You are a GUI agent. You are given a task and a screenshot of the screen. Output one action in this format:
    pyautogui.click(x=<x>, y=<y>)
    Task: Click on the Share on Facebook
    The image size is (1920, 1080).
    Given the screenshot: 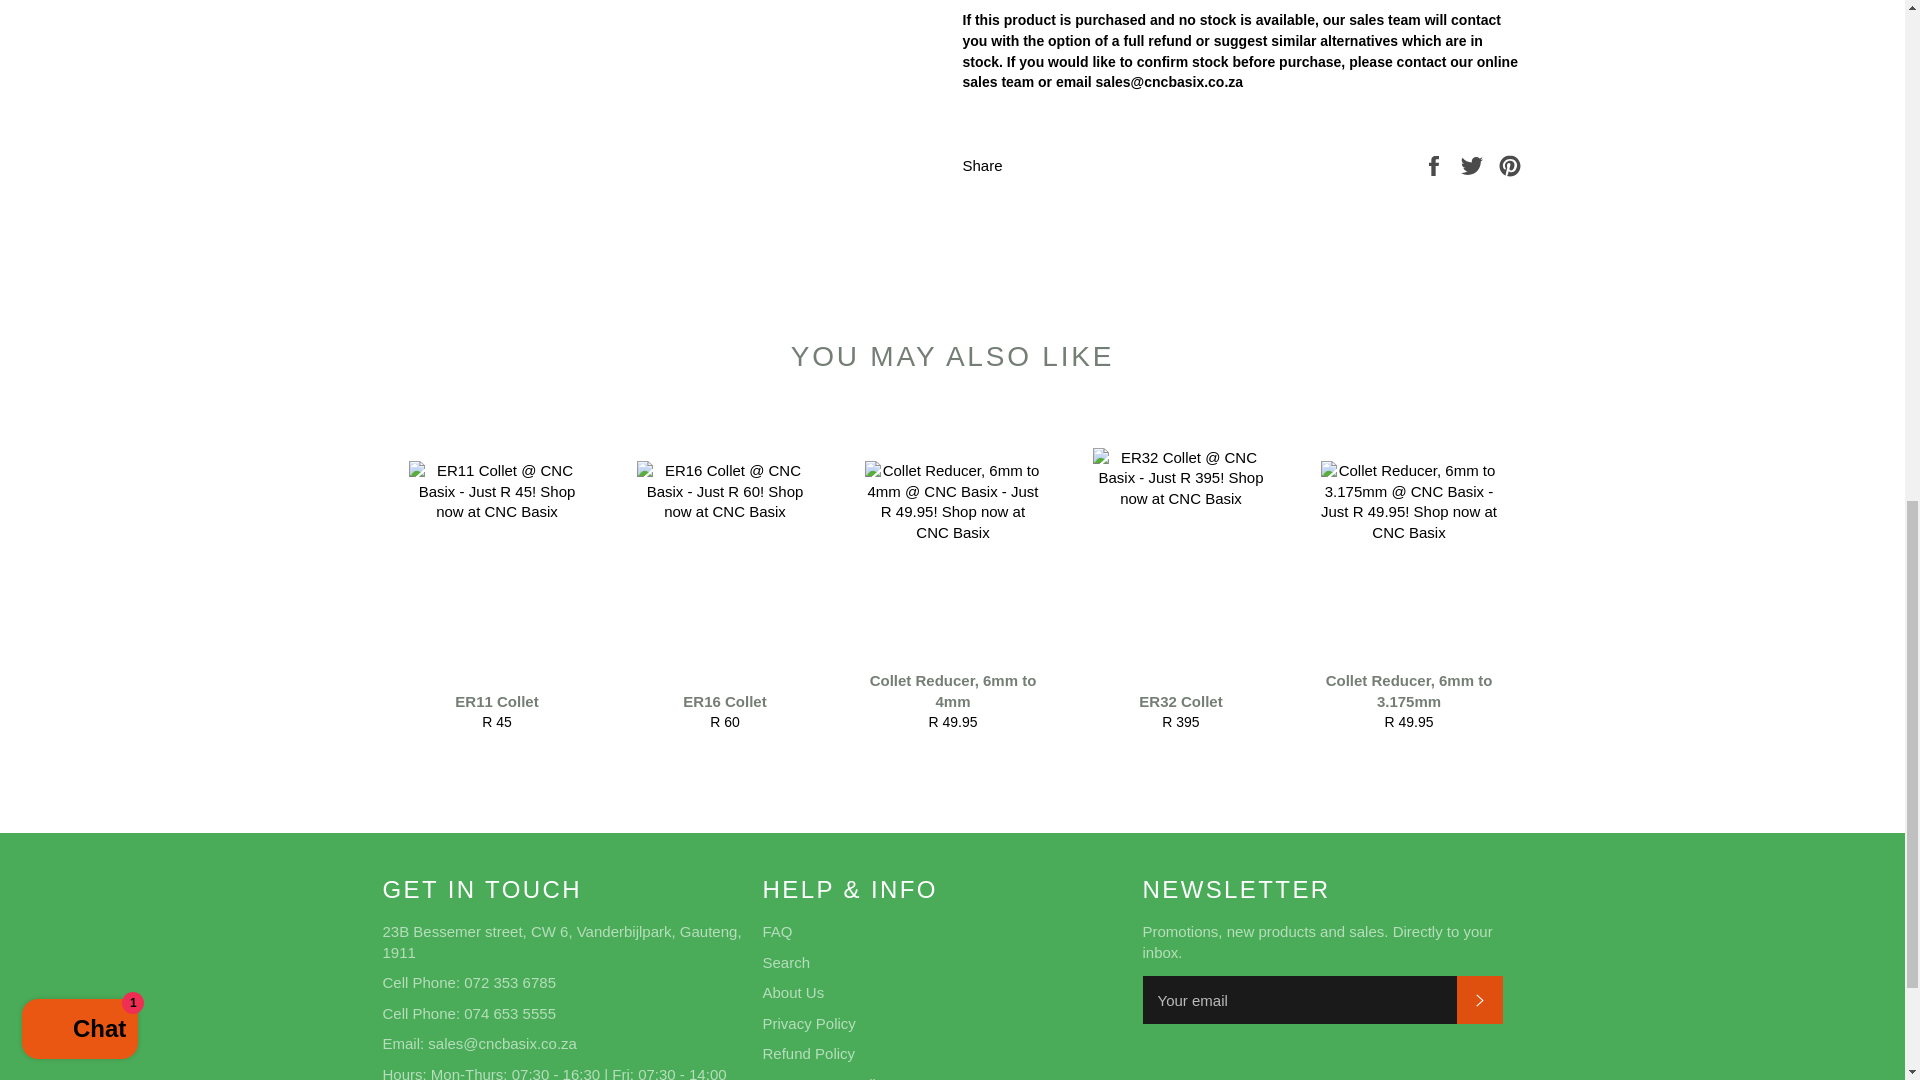 What is the action you would take?
    pyautogui.click(x=1474, y=164)
    